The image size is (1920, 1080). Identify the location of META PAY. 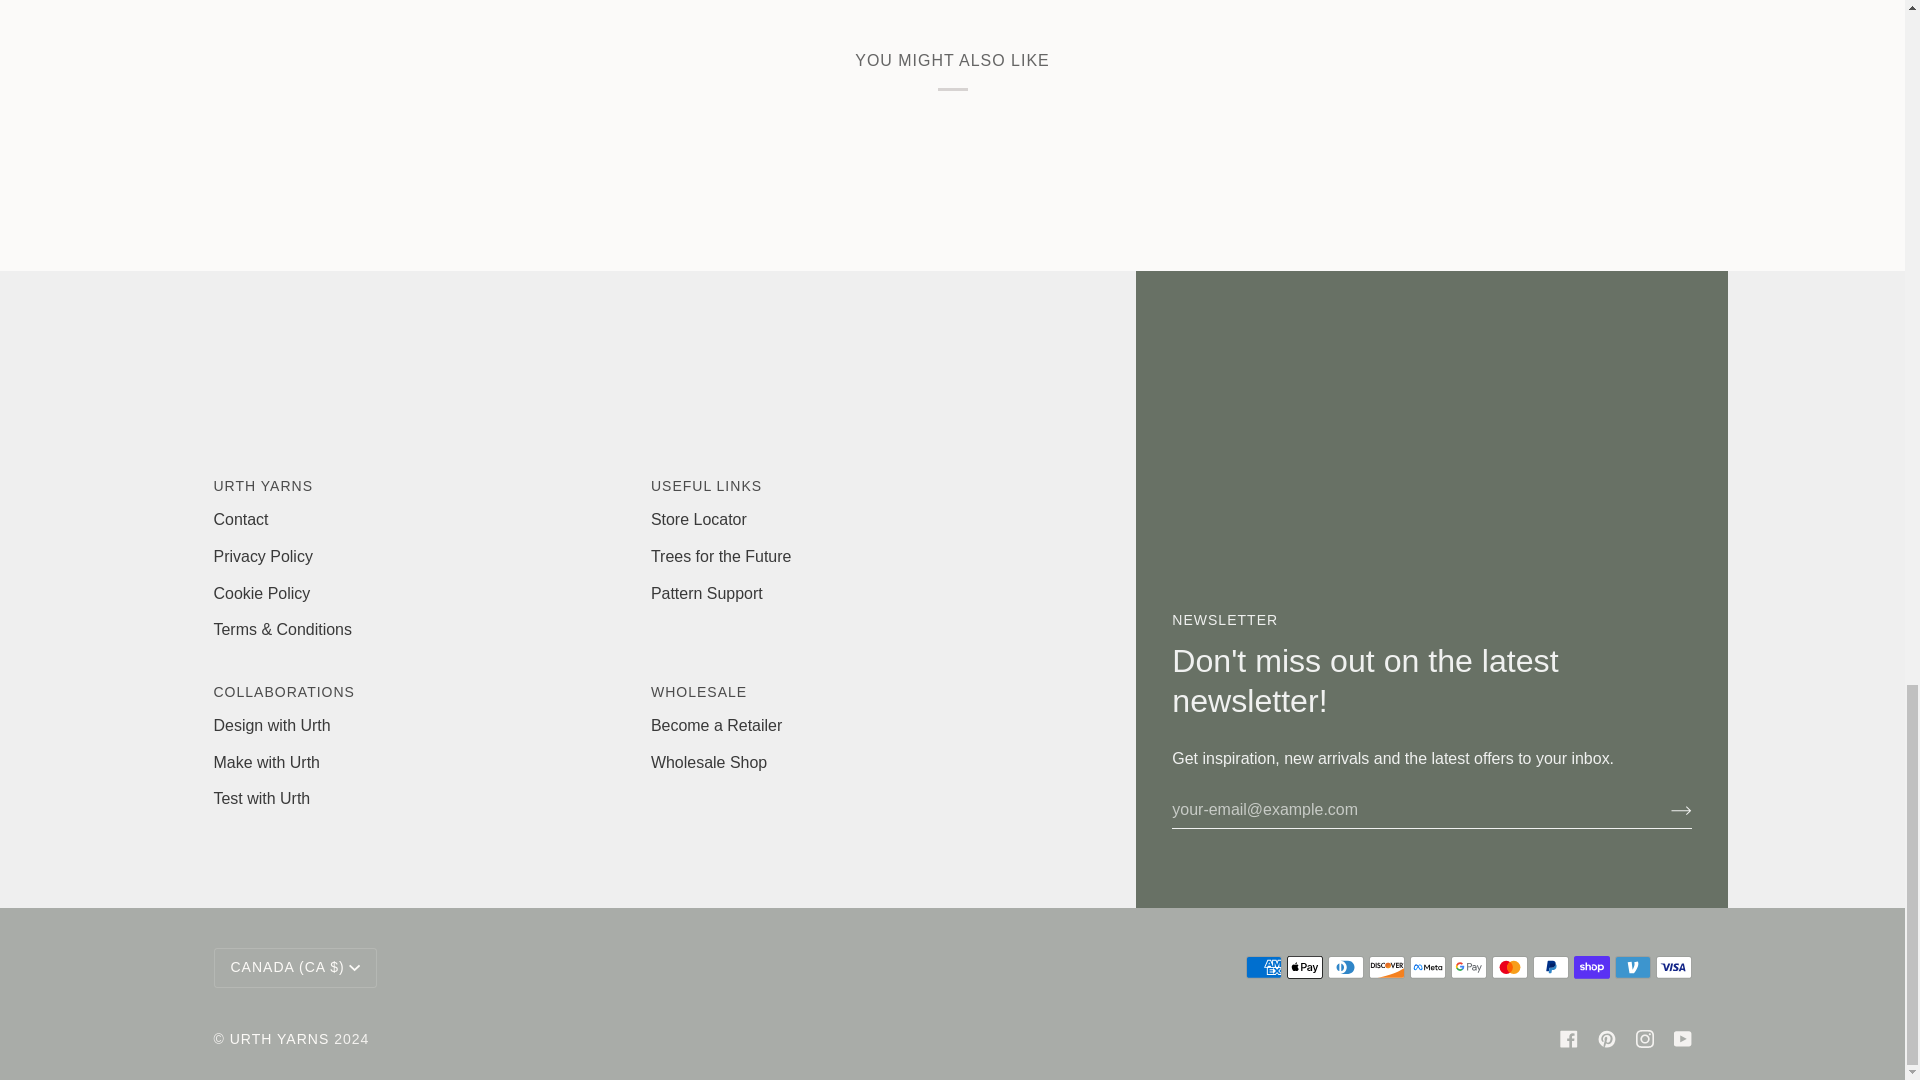
(1427, 966).